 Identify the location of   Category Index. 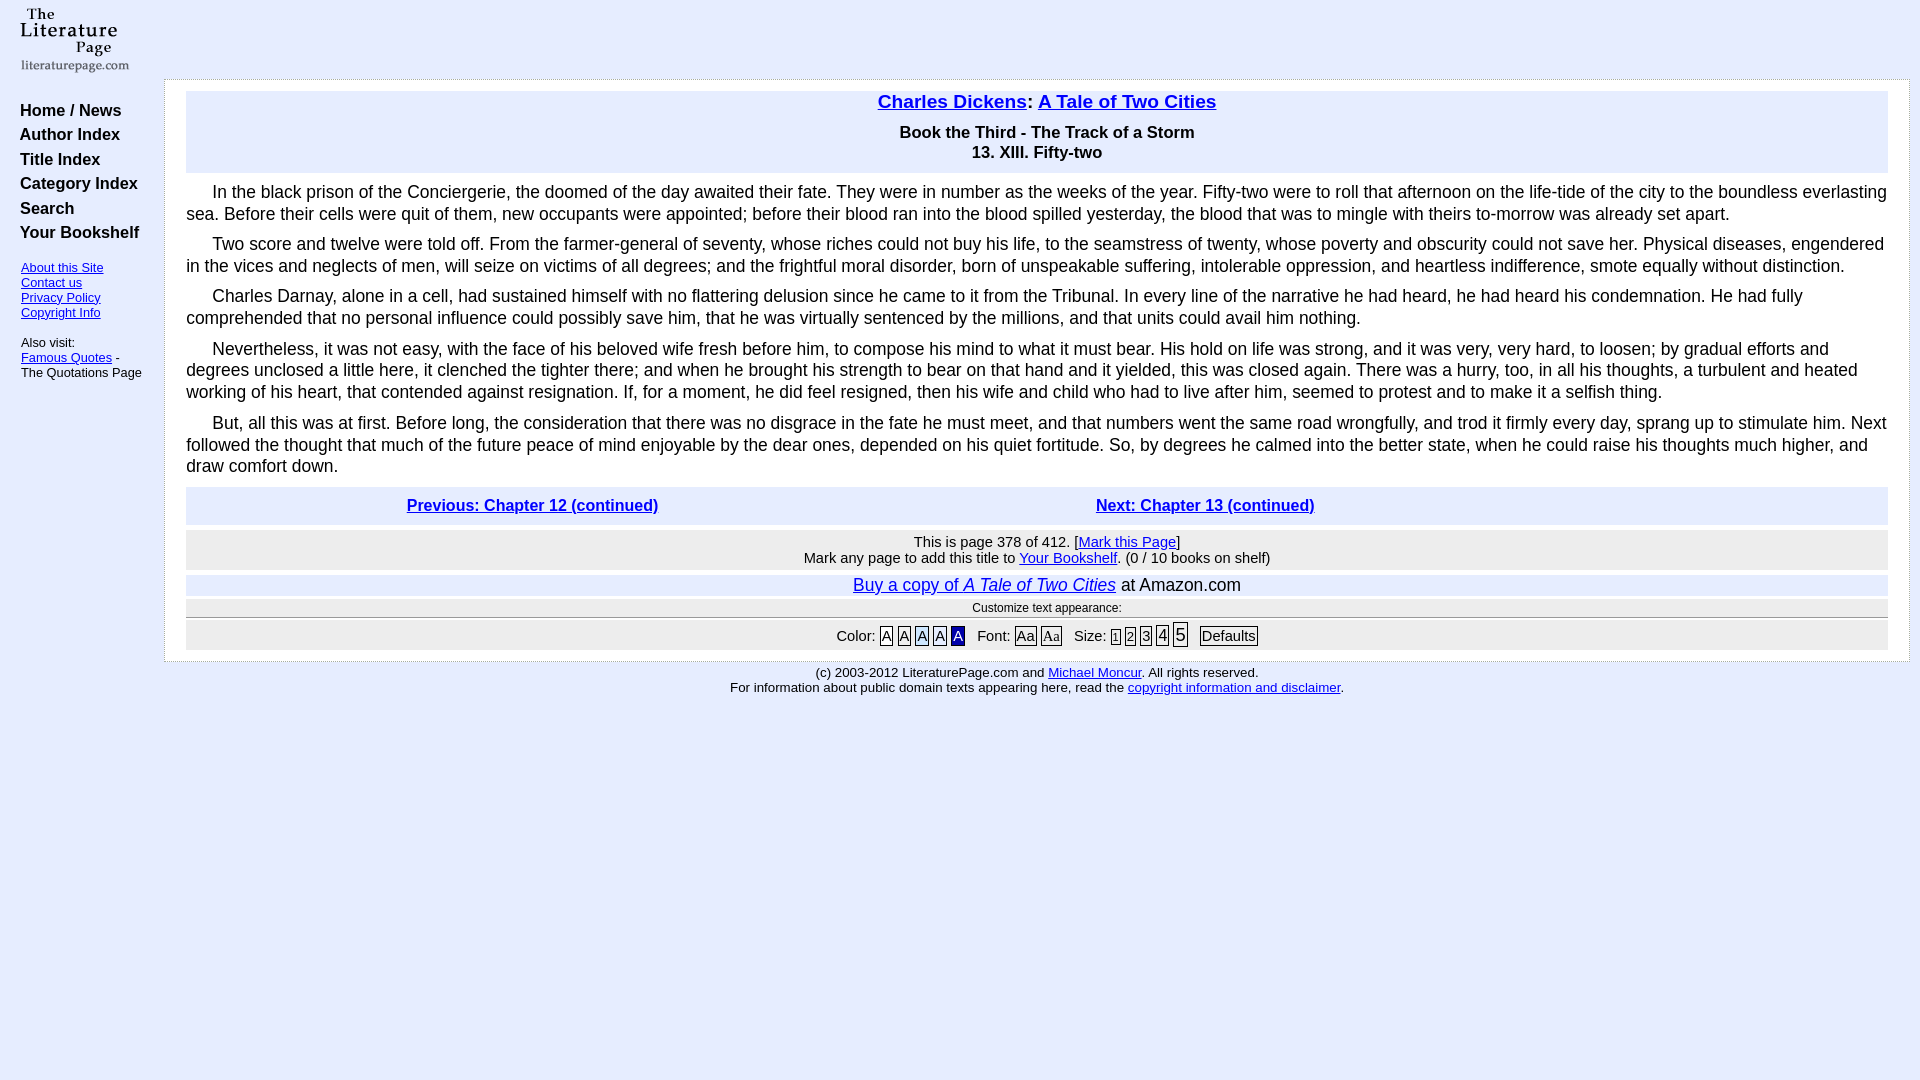
(74, 182).